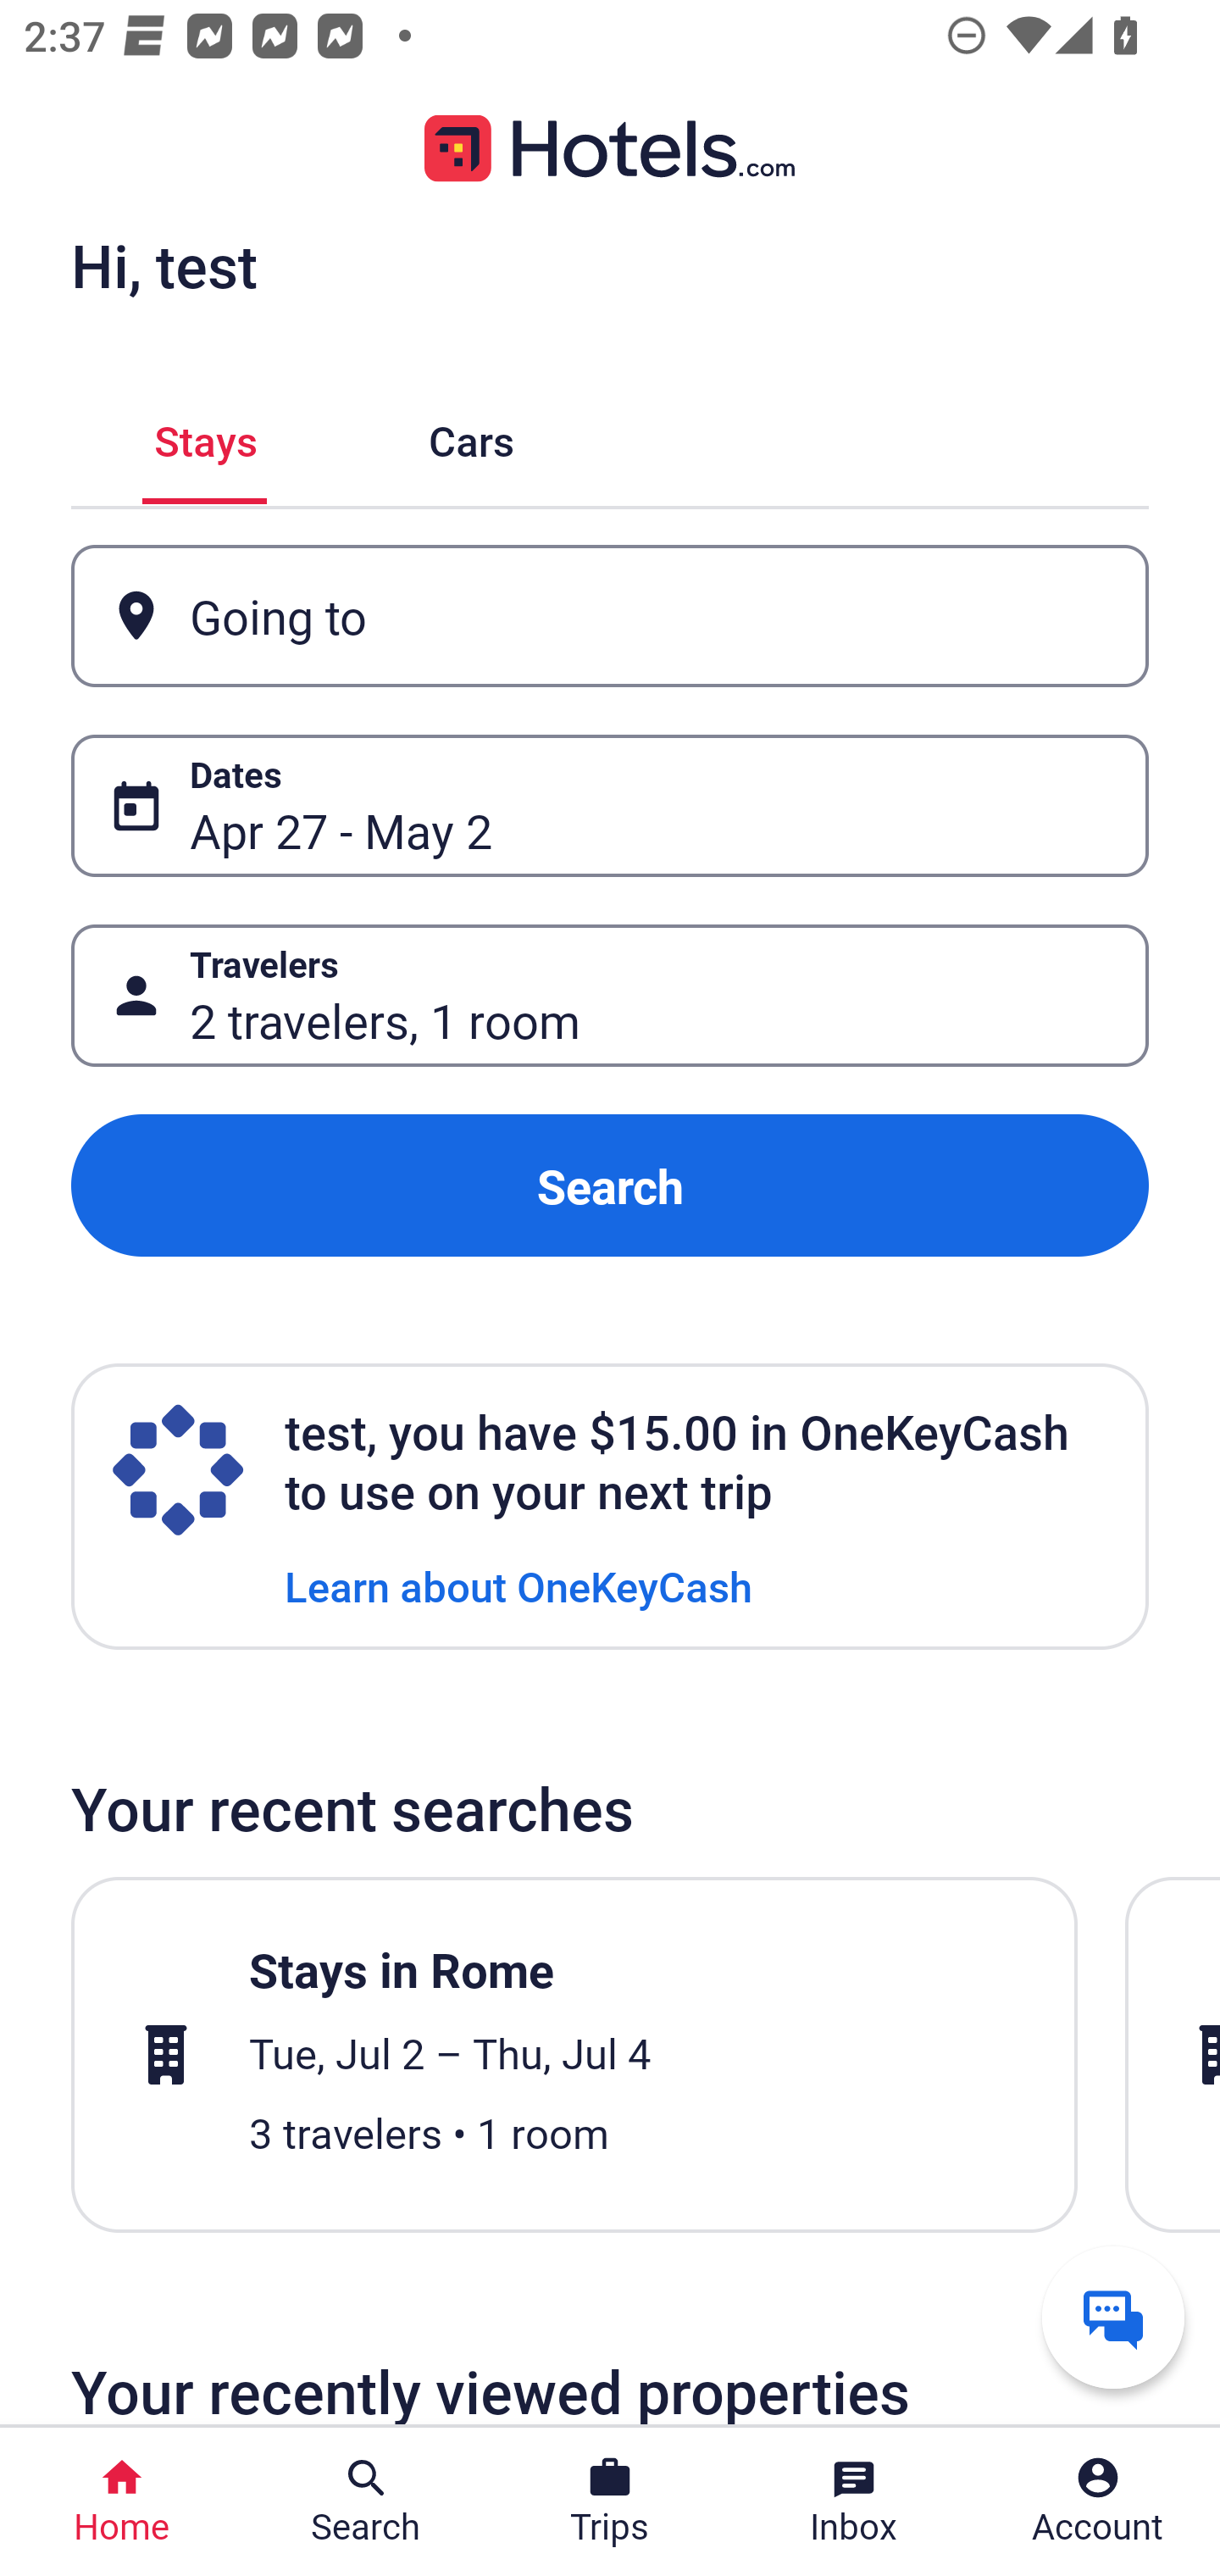 The image size is (1220, 2576). What do you see at coordinates (610, 1186) in the screenshot?
I see `Search` at bounding box center [610, 1186].